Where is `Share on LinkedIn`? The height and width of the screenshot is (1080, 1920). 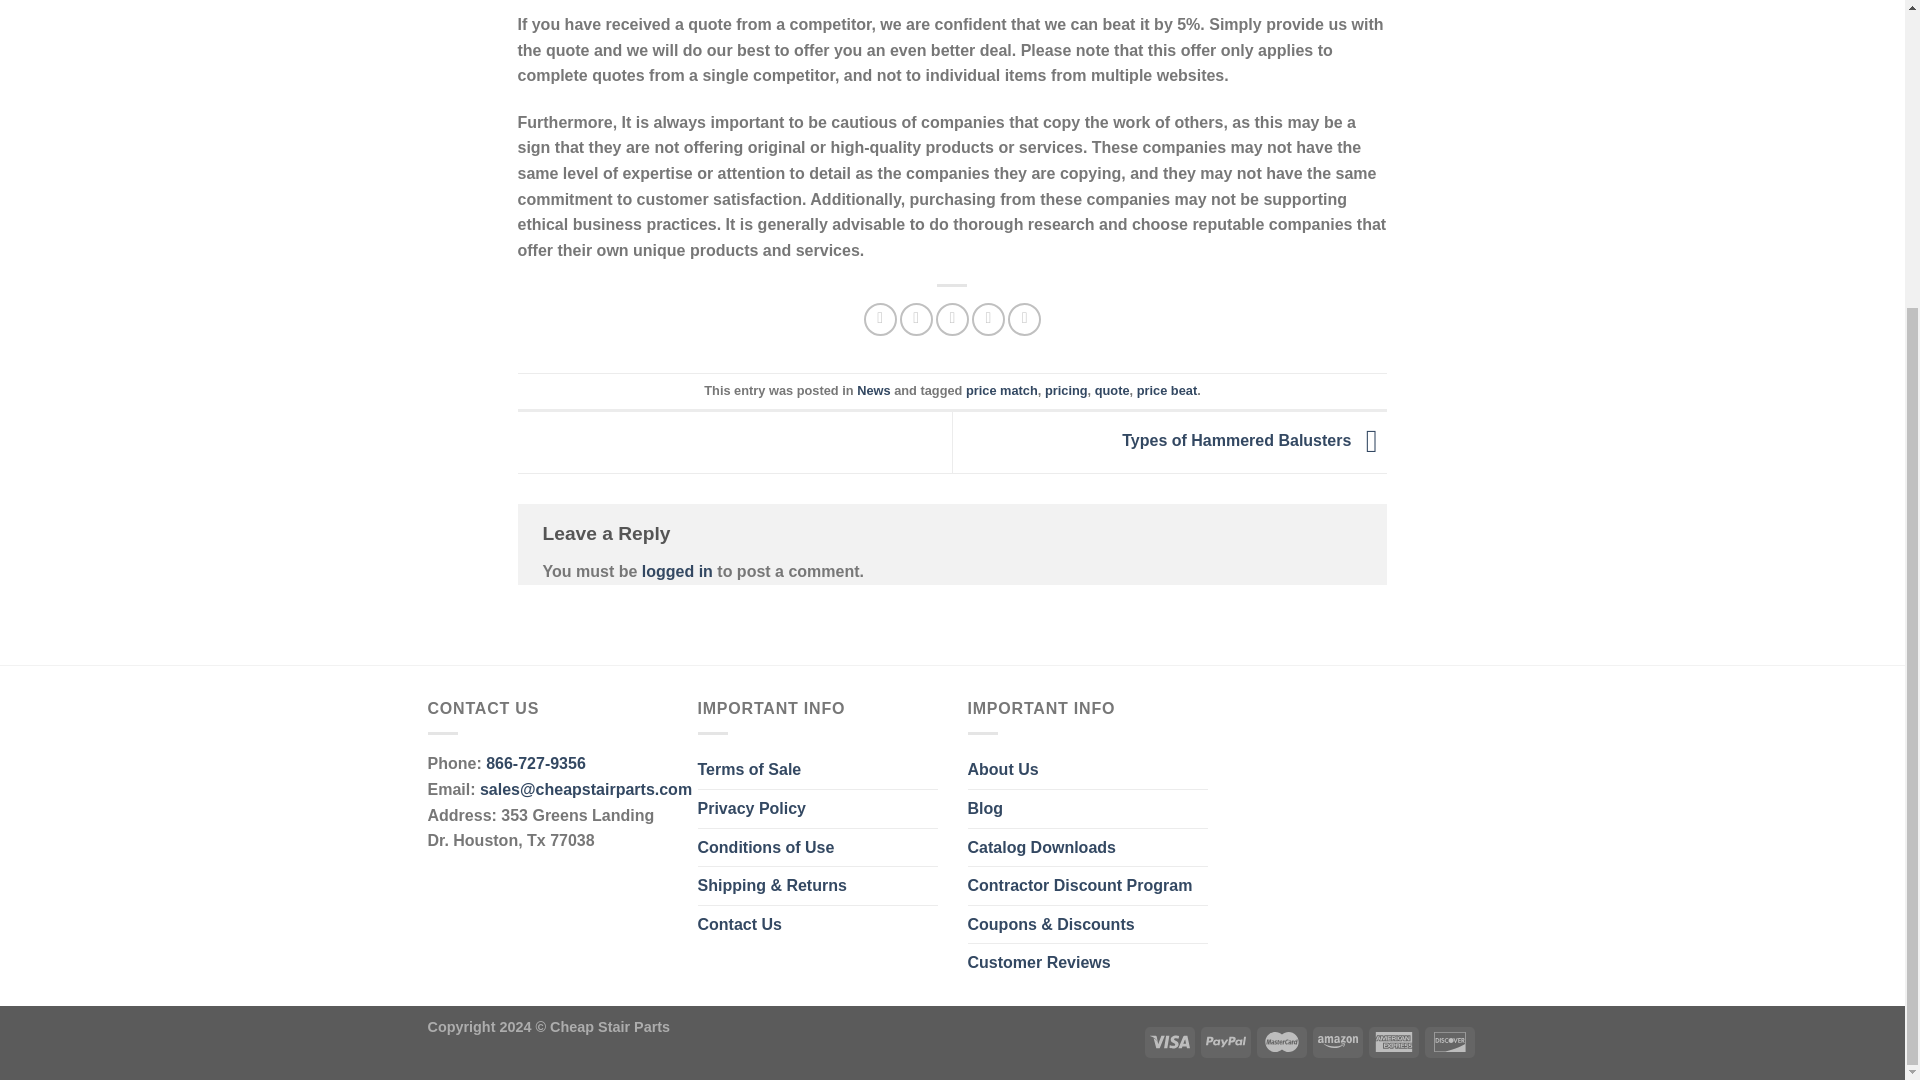 Share on LinkedIn is located at coordinates (1024, 319).